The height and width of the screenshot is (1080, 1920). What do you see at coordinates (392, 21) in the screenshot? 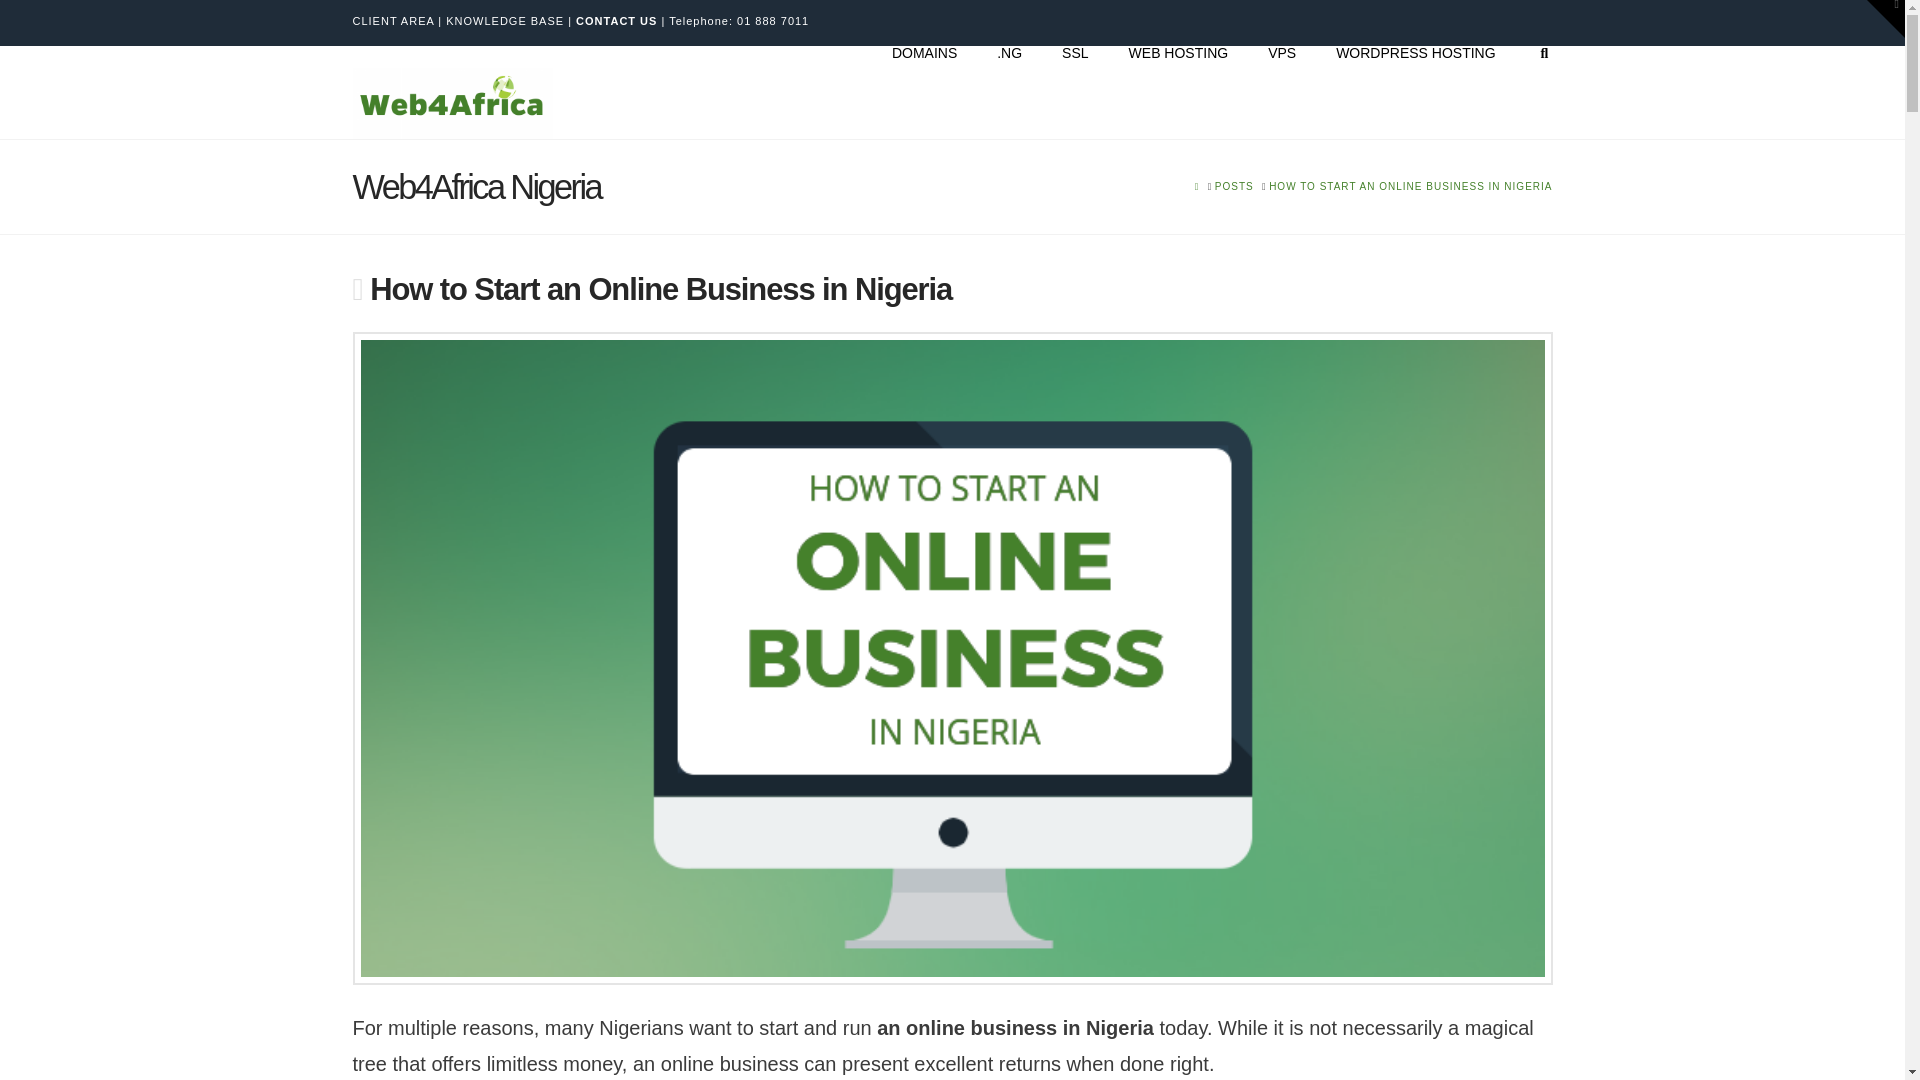
I see `CLIENT AREA` at bounding box center [392, 21].